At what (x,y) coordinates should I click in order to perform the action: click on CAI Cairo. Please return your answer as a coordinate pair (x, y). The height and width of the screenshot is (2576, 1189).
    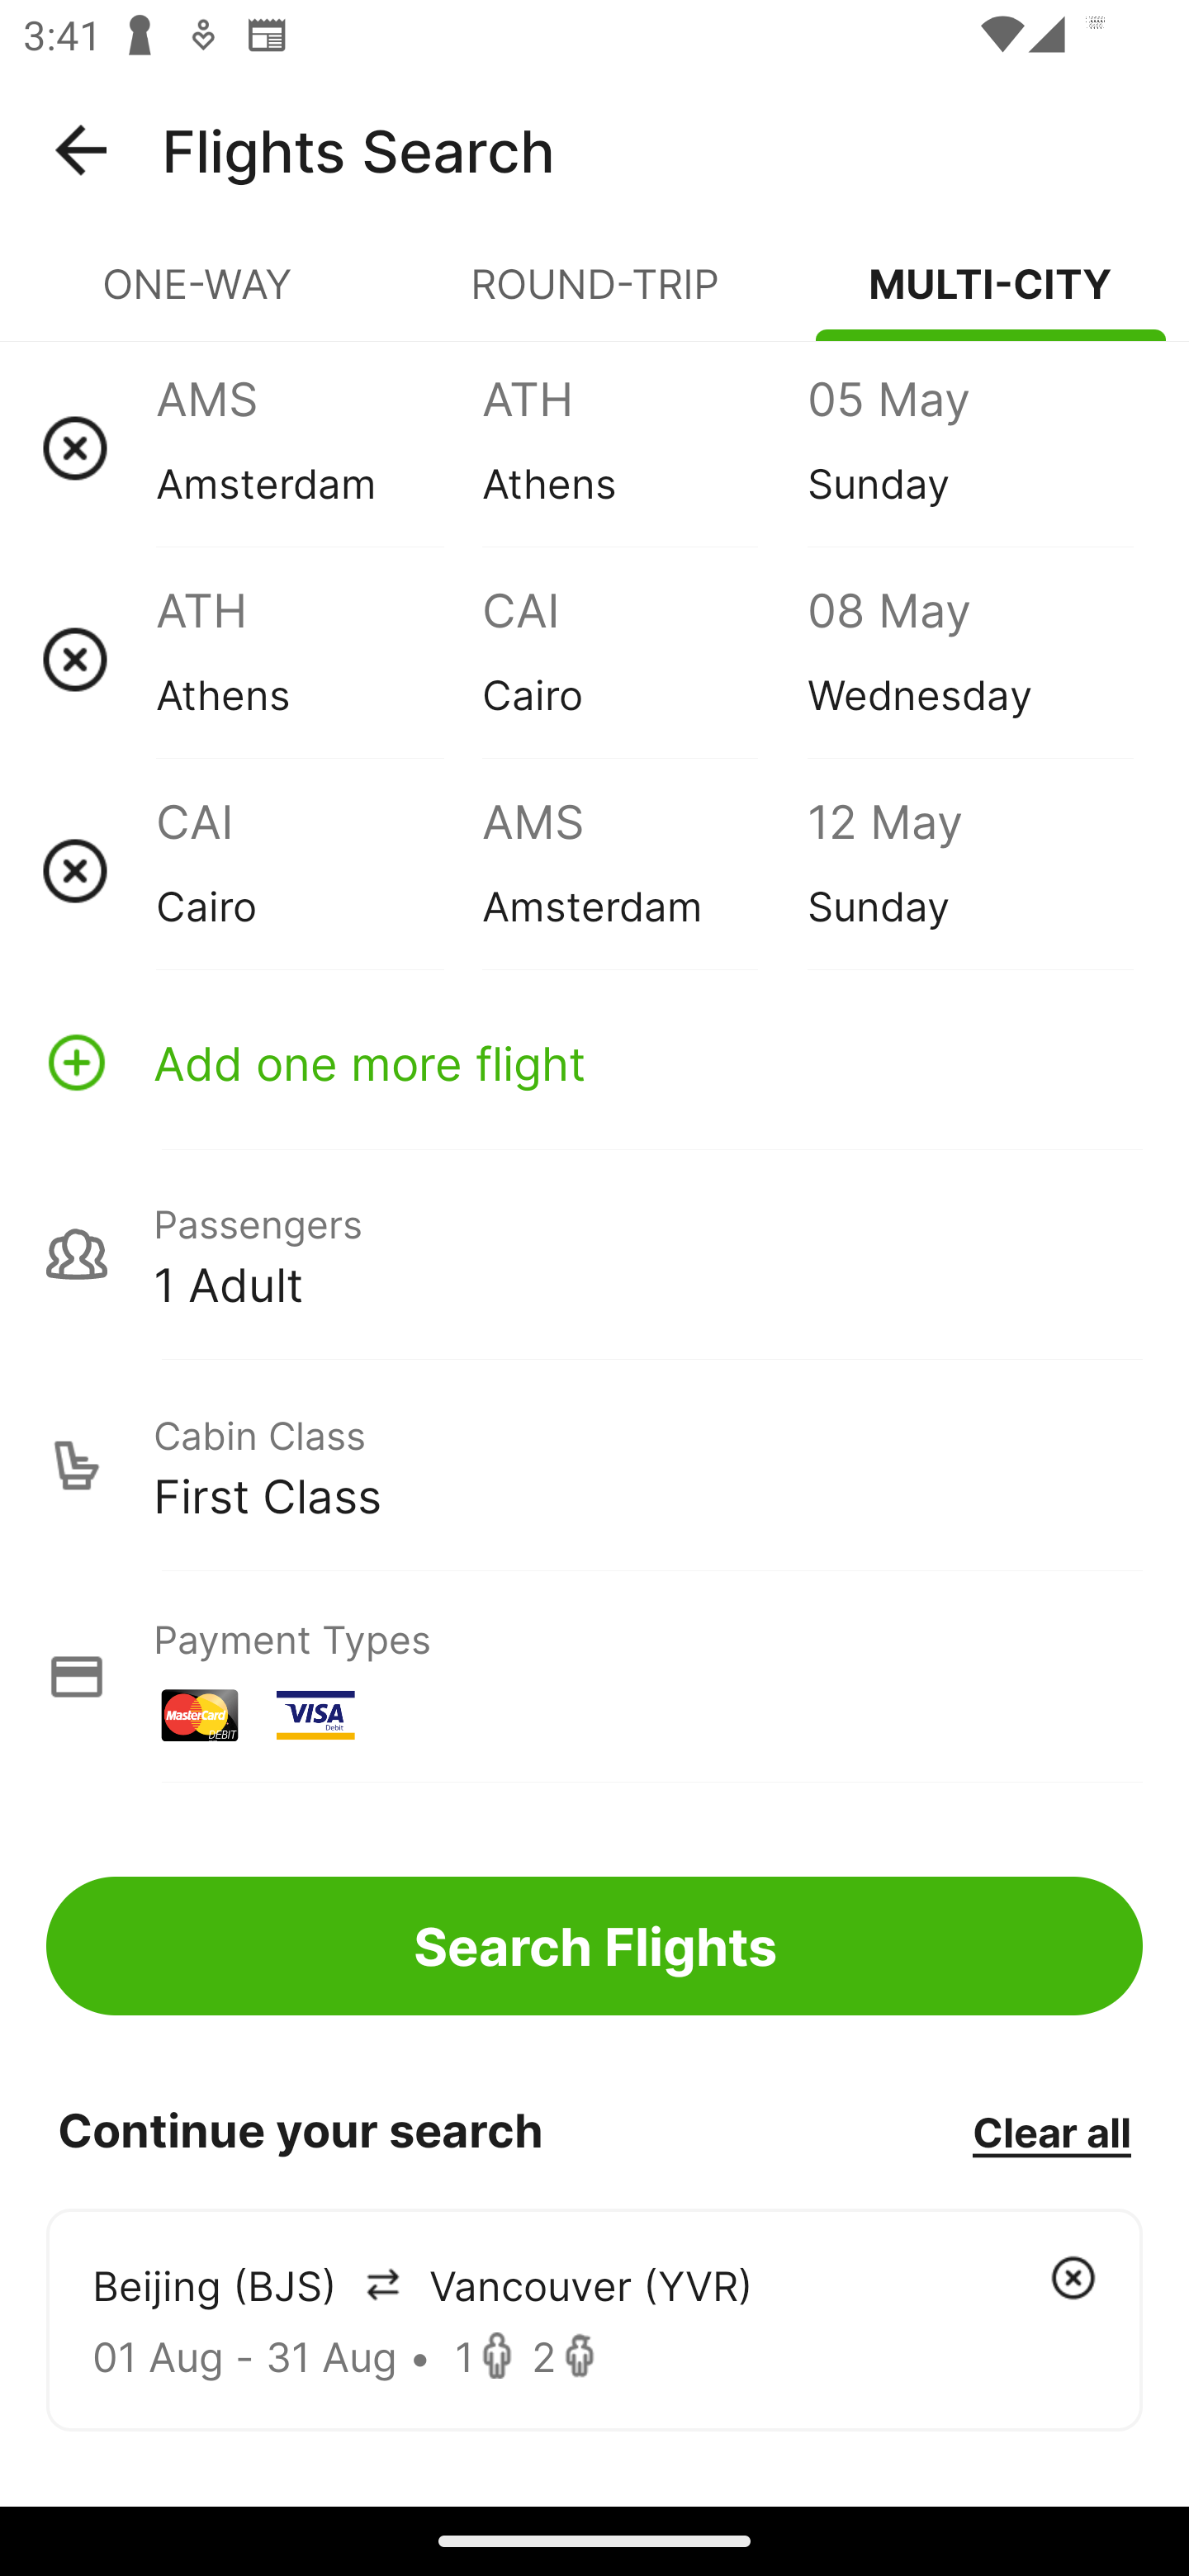
    Looking at the image, I should click on (644, 659).